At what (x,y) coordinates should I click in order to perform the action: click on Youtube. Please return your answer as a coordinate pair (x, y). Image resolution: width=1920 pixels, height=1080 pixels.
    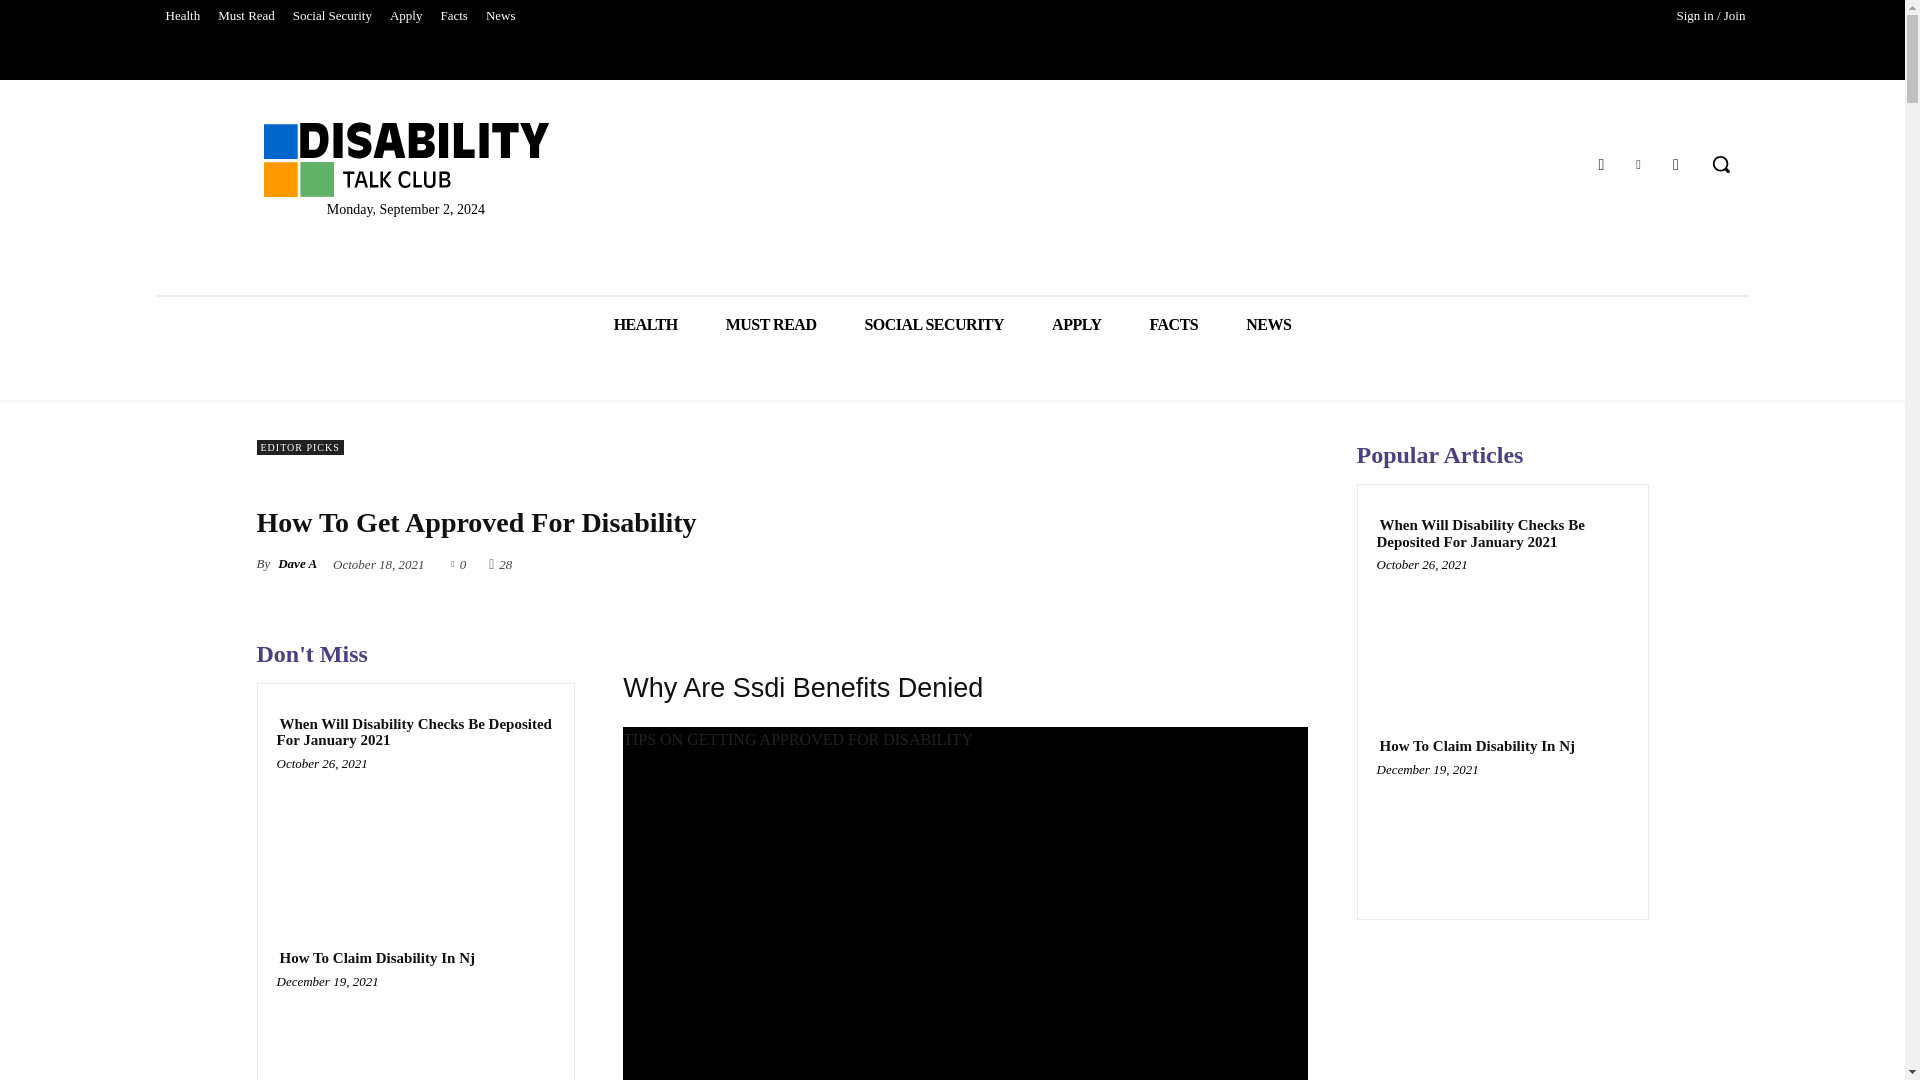
    Looking at the image, I should click on (1676, 164).